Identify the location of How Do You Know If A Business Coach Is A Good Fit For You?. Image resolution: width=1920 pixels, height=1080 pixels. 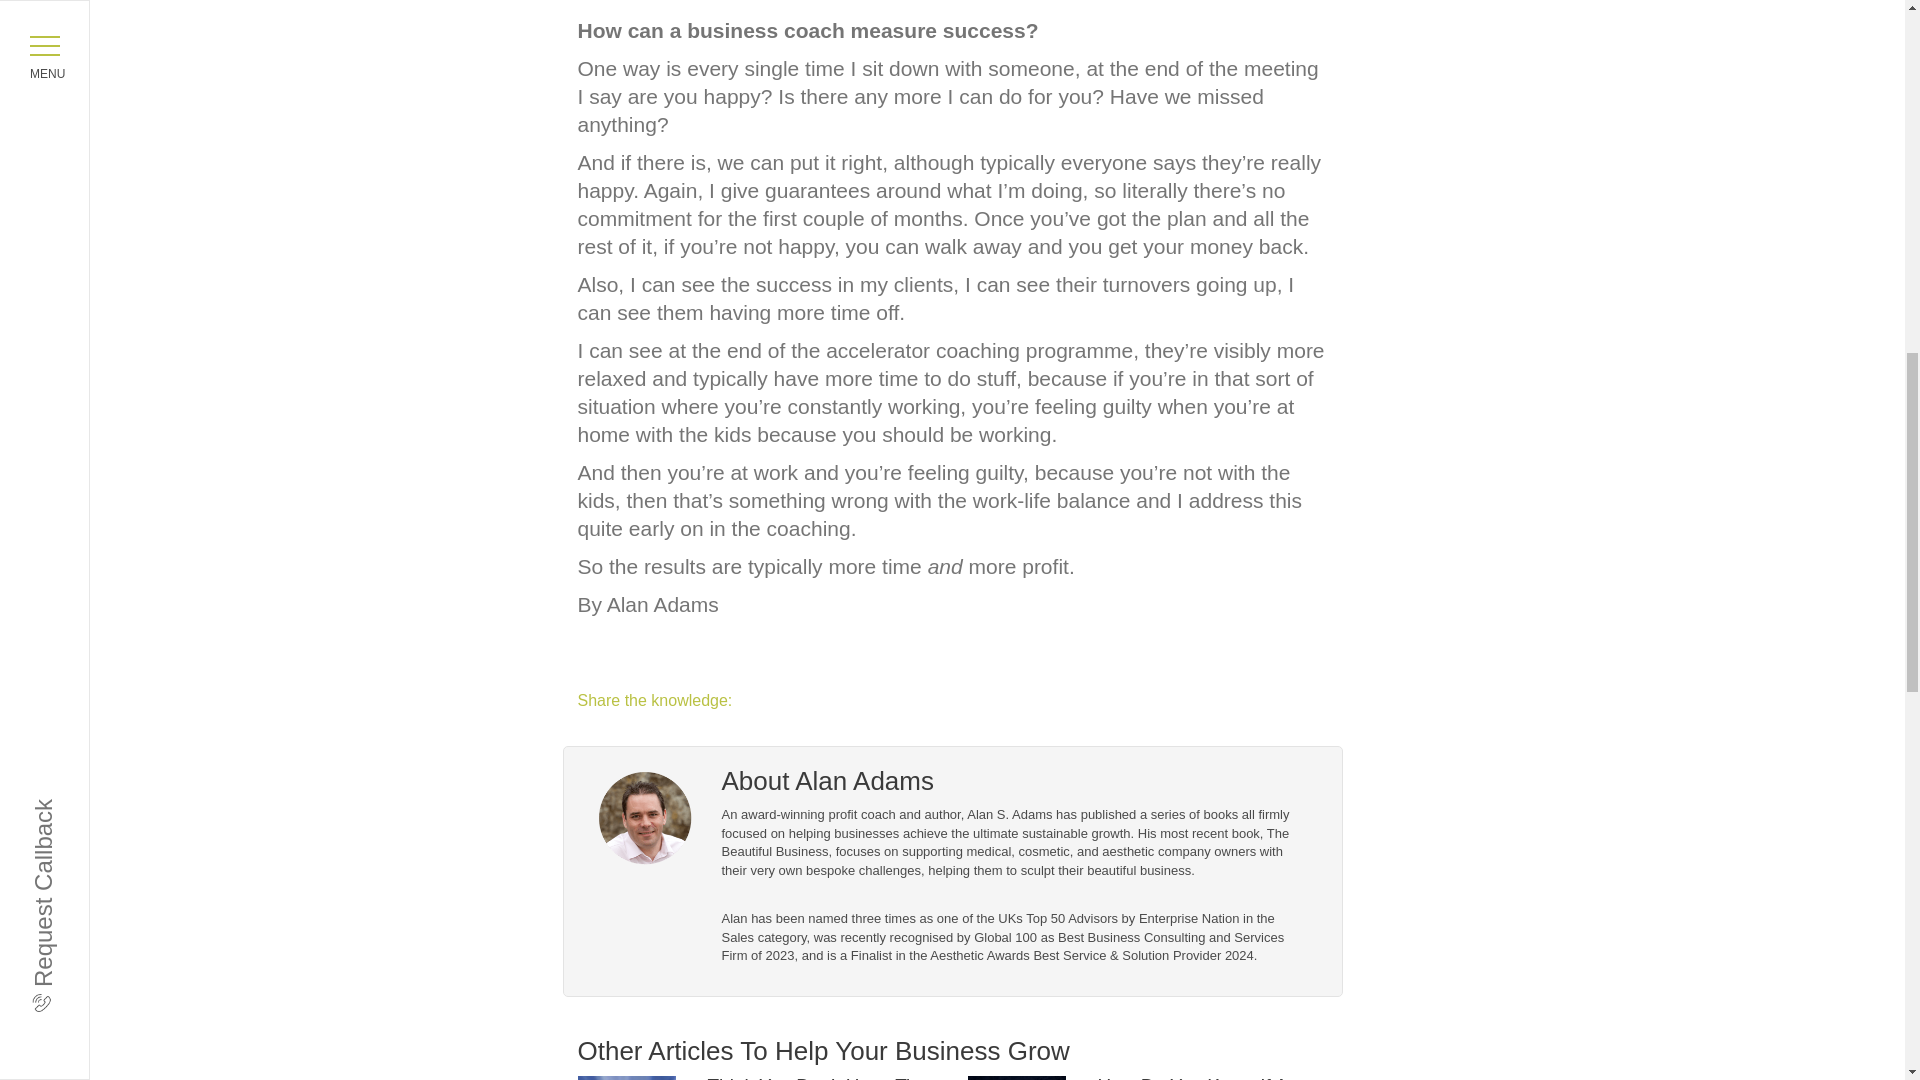
(1209, 1077).